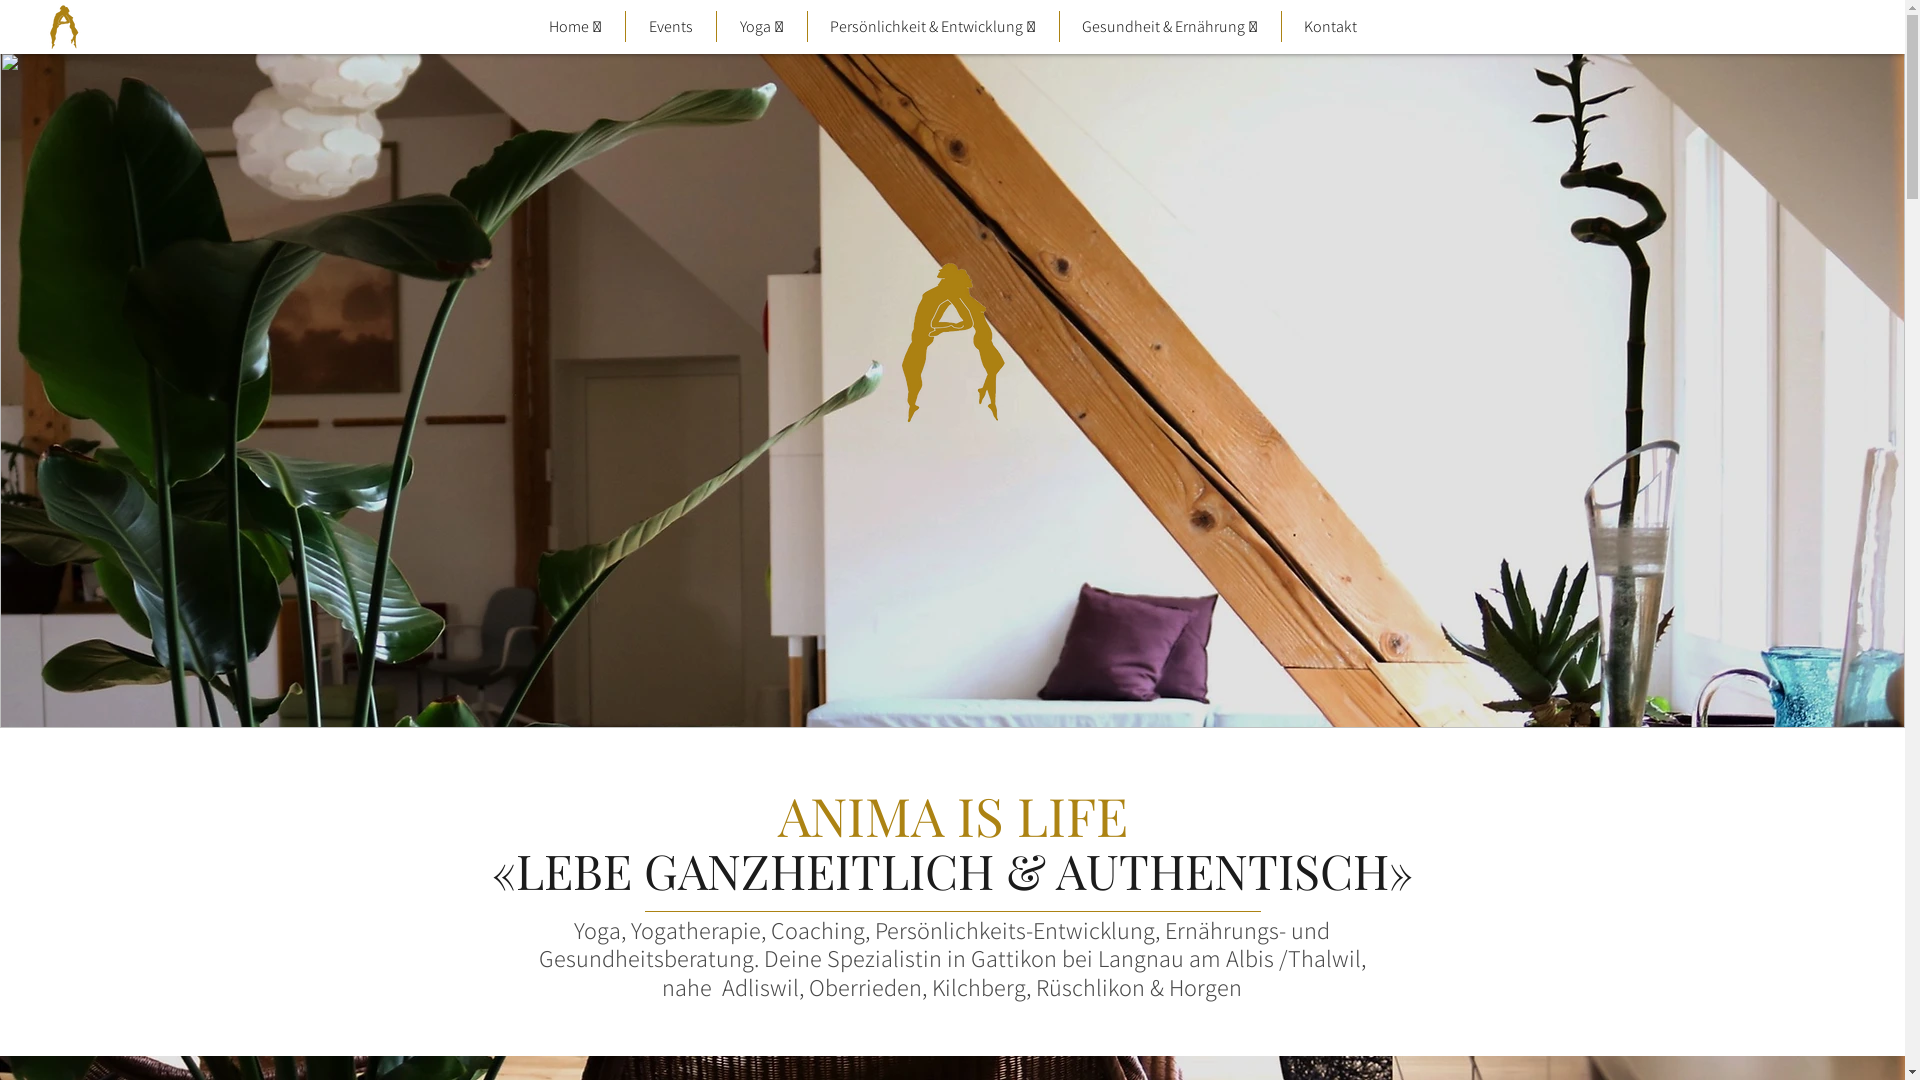  I want to click on Kontakt, so click(1331, 26).